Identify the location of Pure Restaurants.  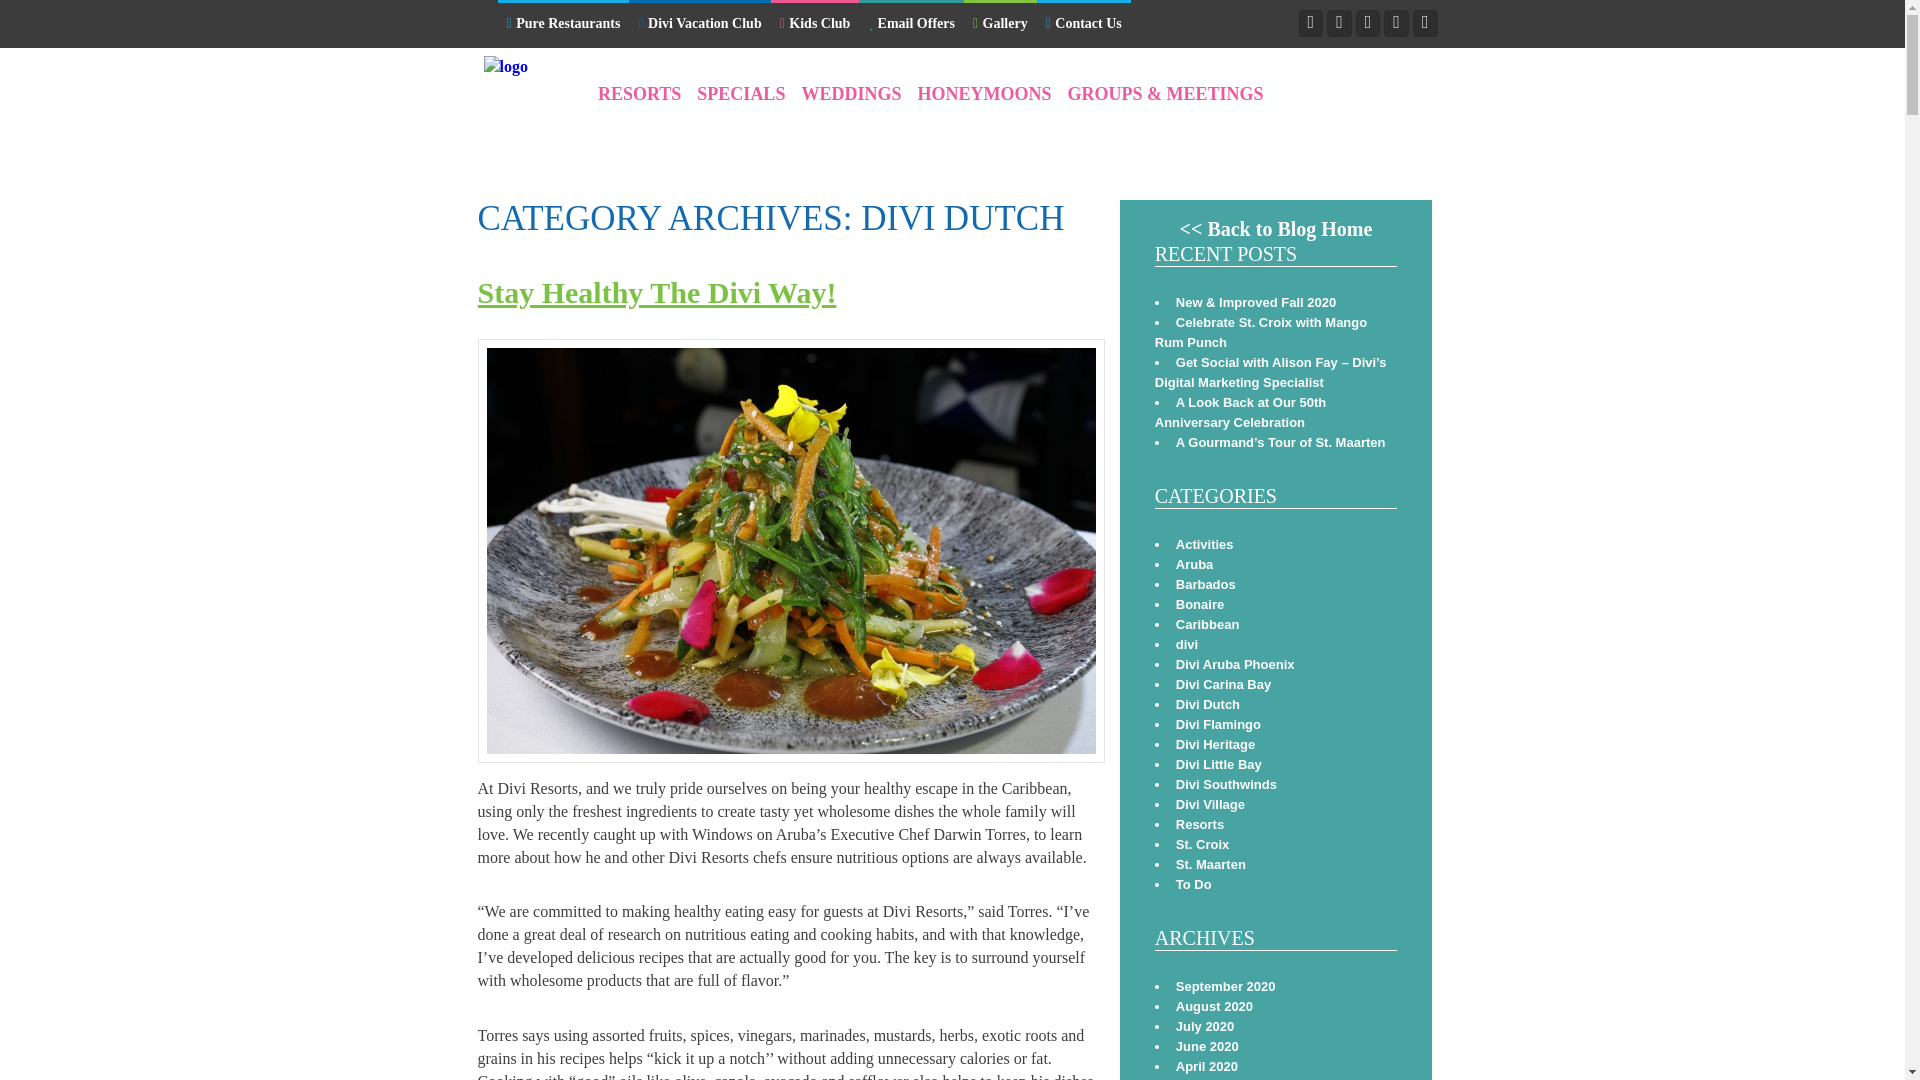
(563, 25).